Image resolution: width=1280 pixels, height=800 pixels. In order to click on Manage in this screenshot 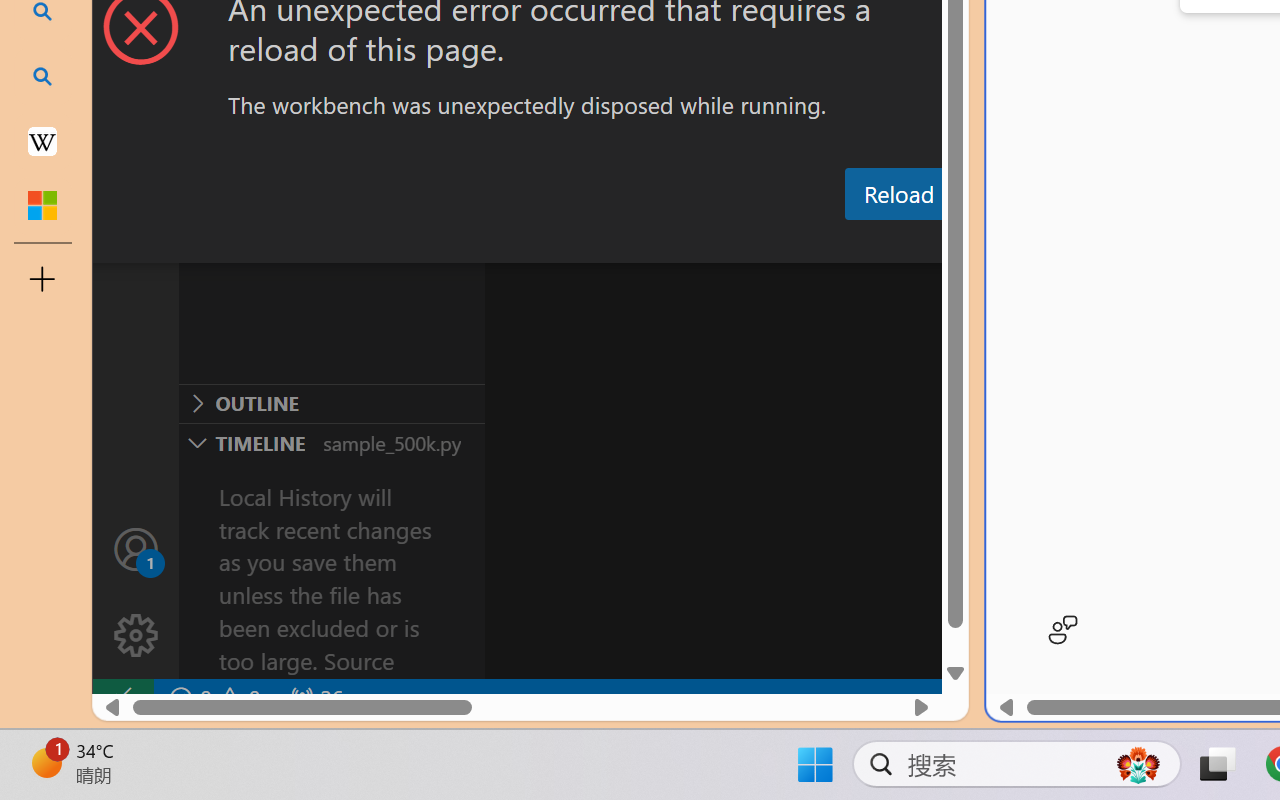, I will do `click(136, 636)`.